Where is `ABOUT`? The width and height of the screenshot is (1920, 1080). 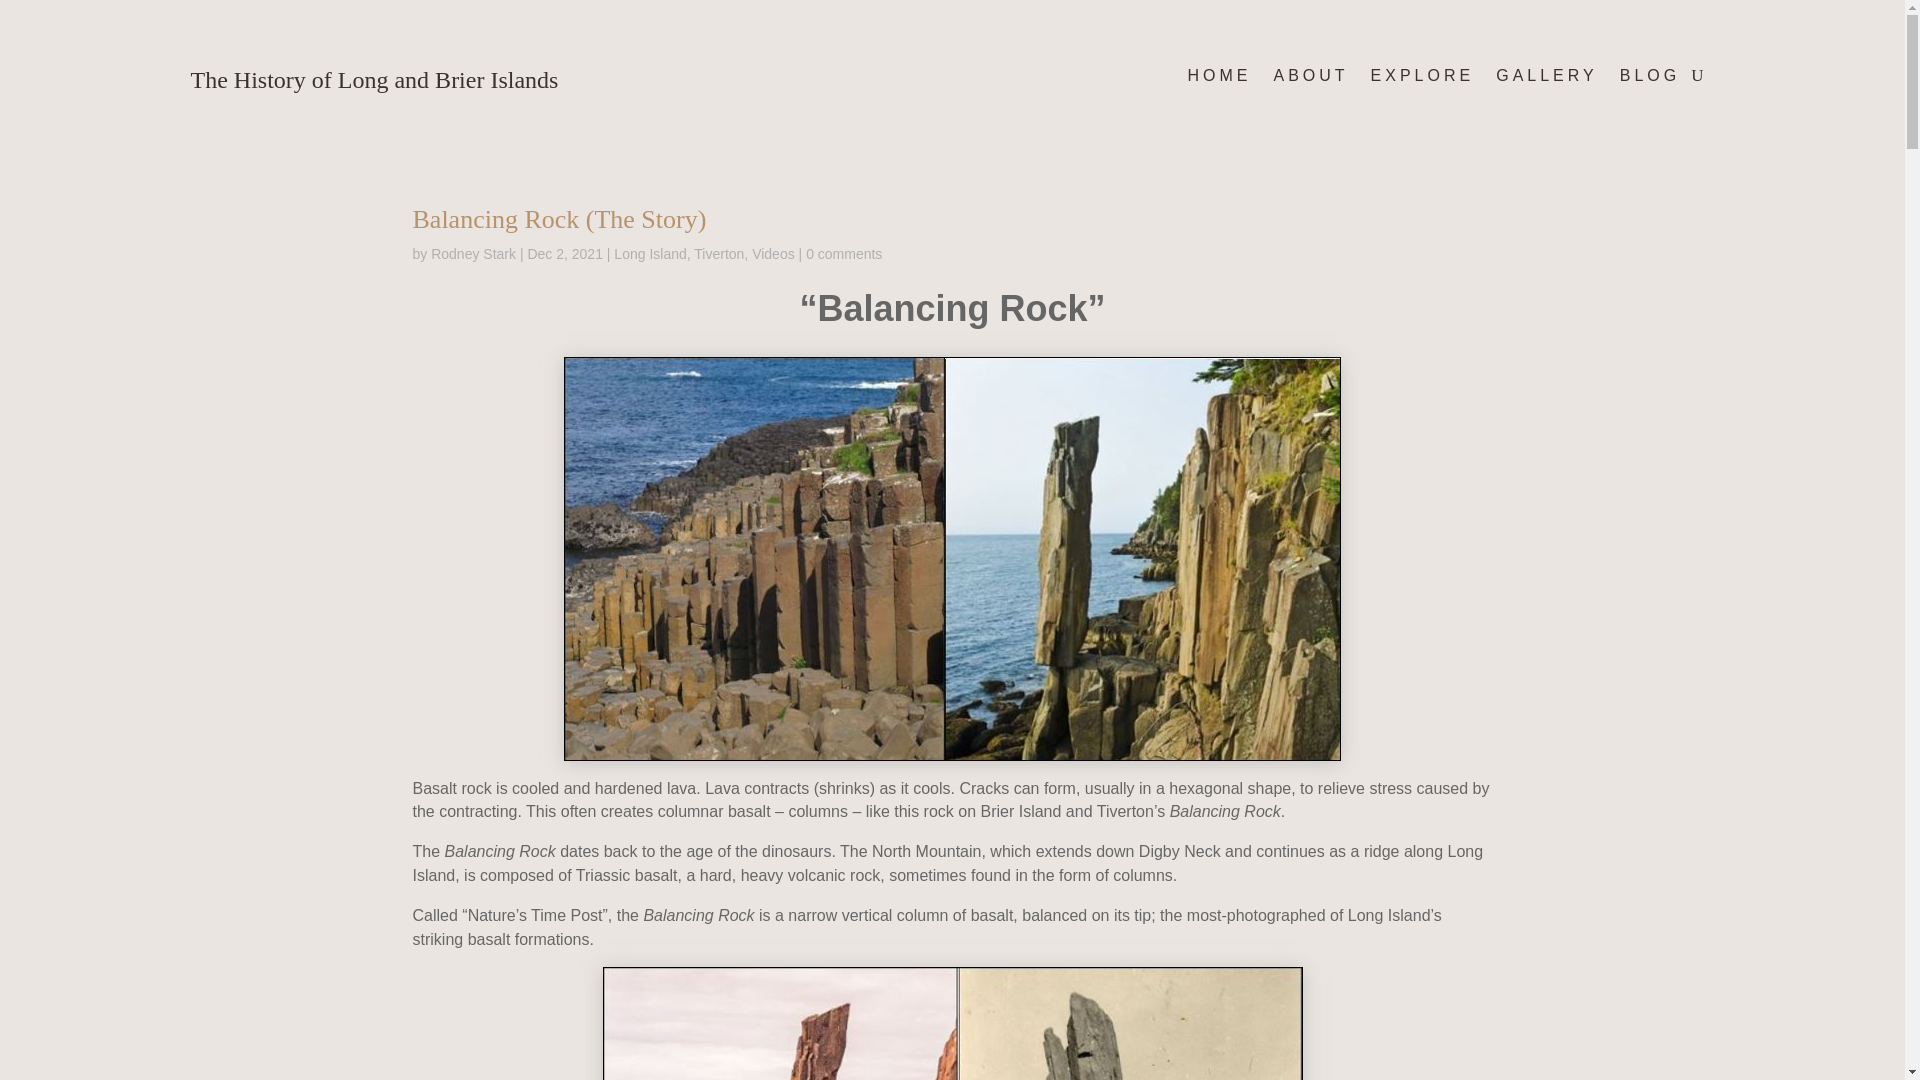 ABOUT is located at coordinates (1310, 80).